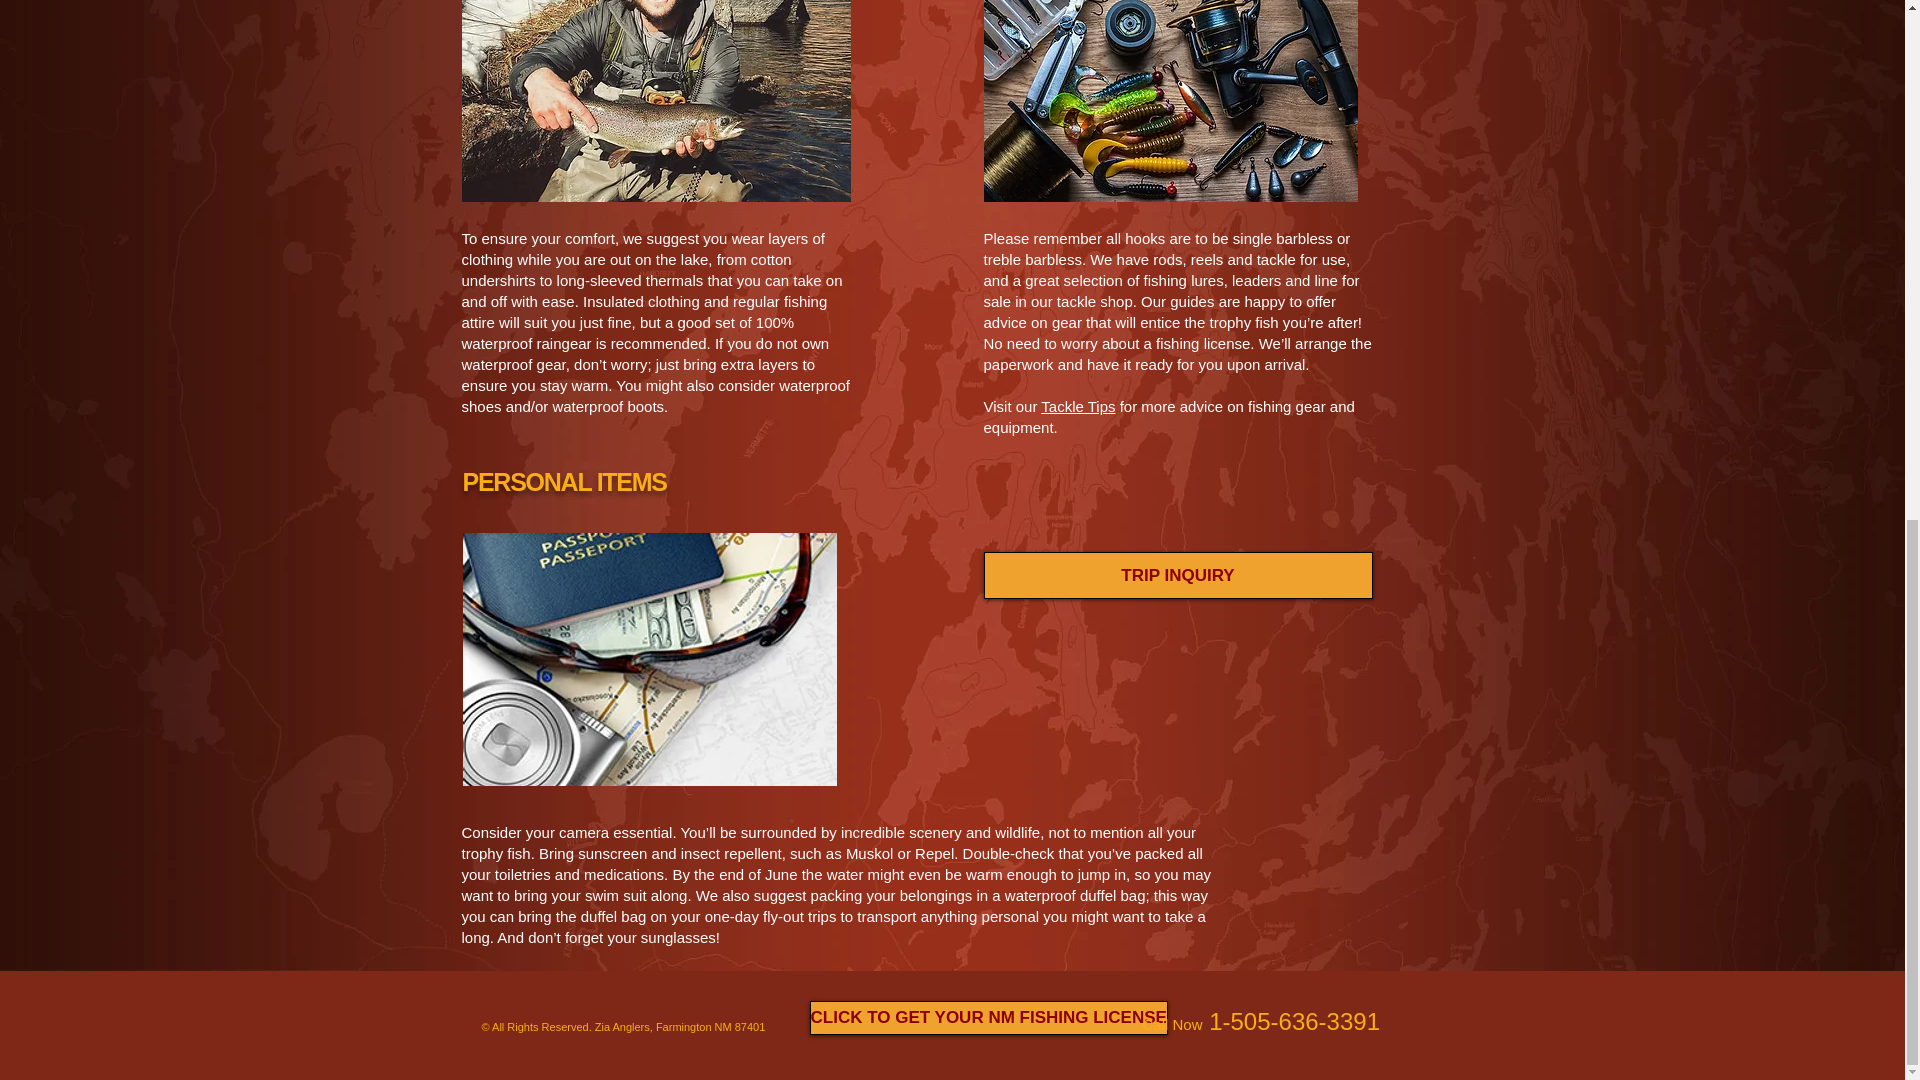  What do you see at coordinates (1178, 575) in the screenshot?
I see `TRIP INQUIRY` at bounding box center [1178, 575].